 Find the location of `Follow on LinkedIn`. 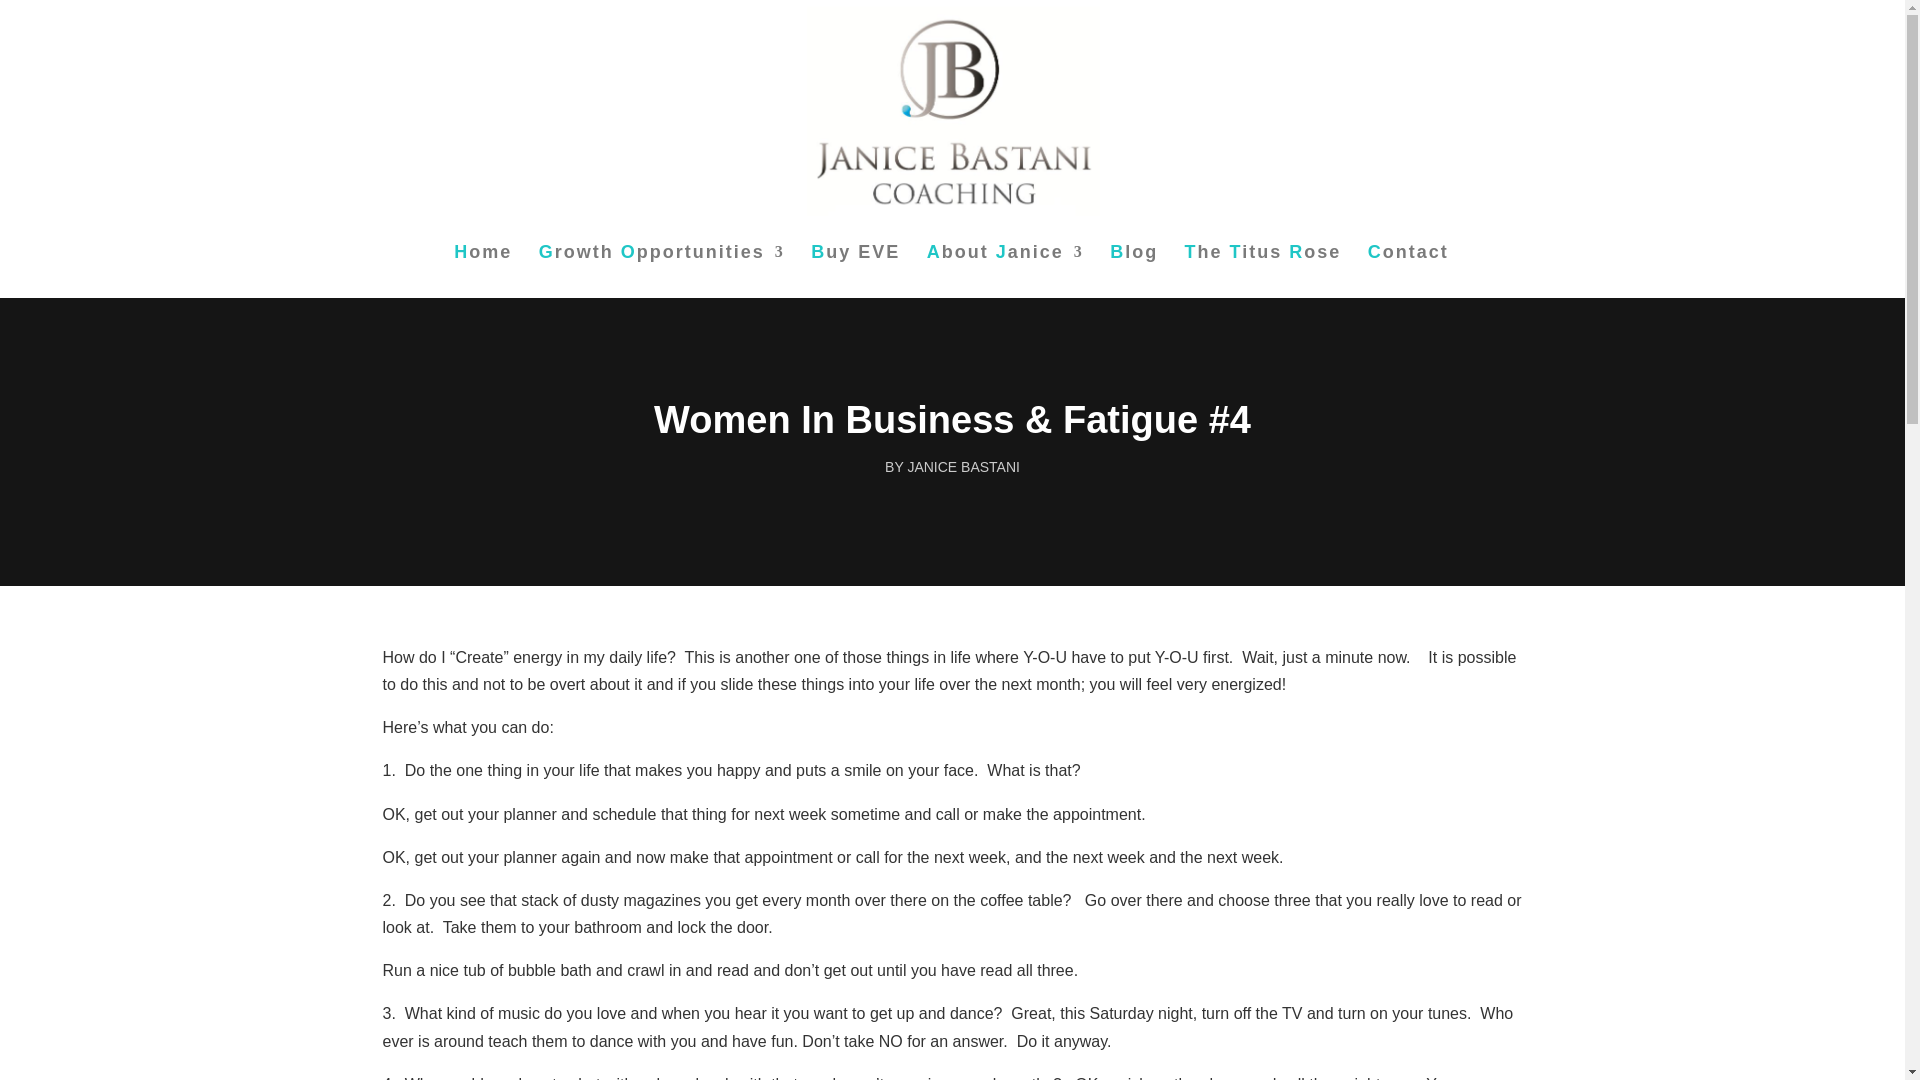

Follow on LinkedIn is located at coordinates (980, 1010).